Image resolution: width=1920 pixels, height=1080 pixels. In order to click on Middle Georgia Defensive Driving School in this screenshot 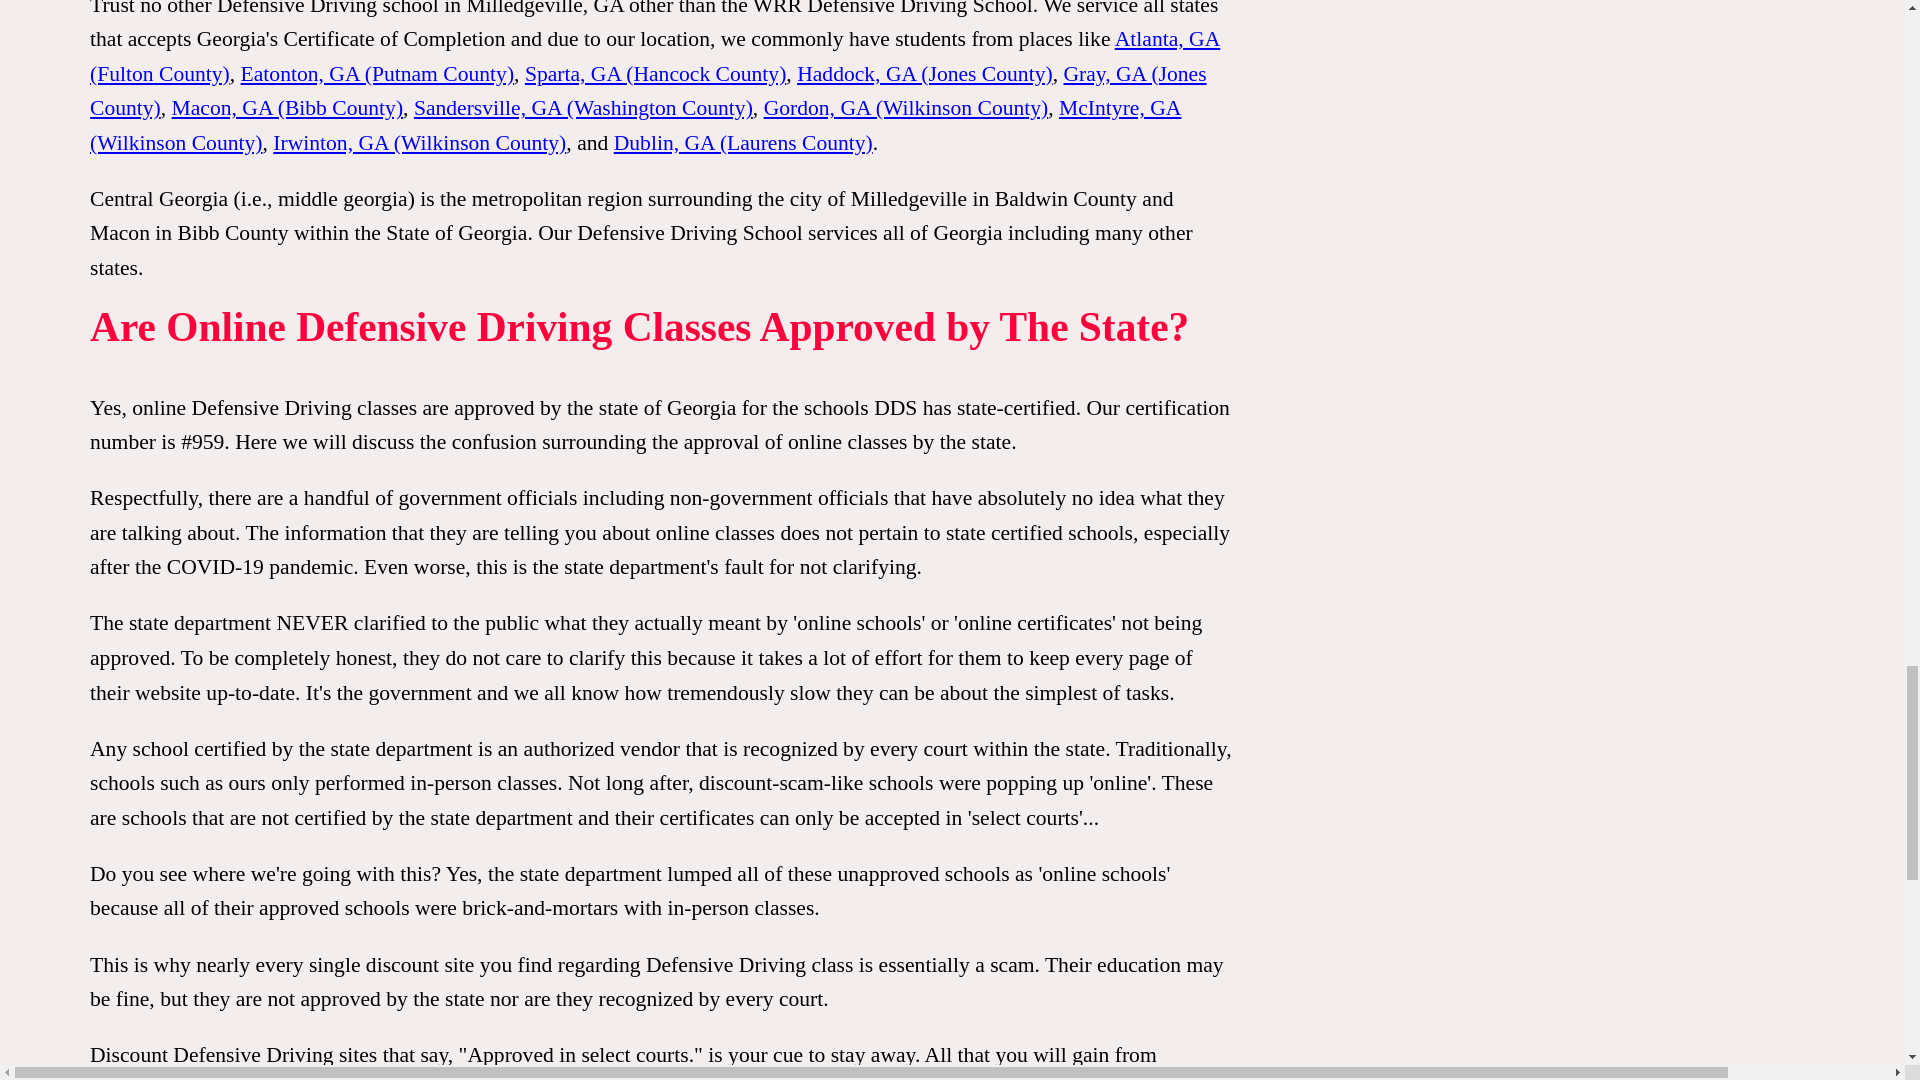, I will do `click(342, 198)`.